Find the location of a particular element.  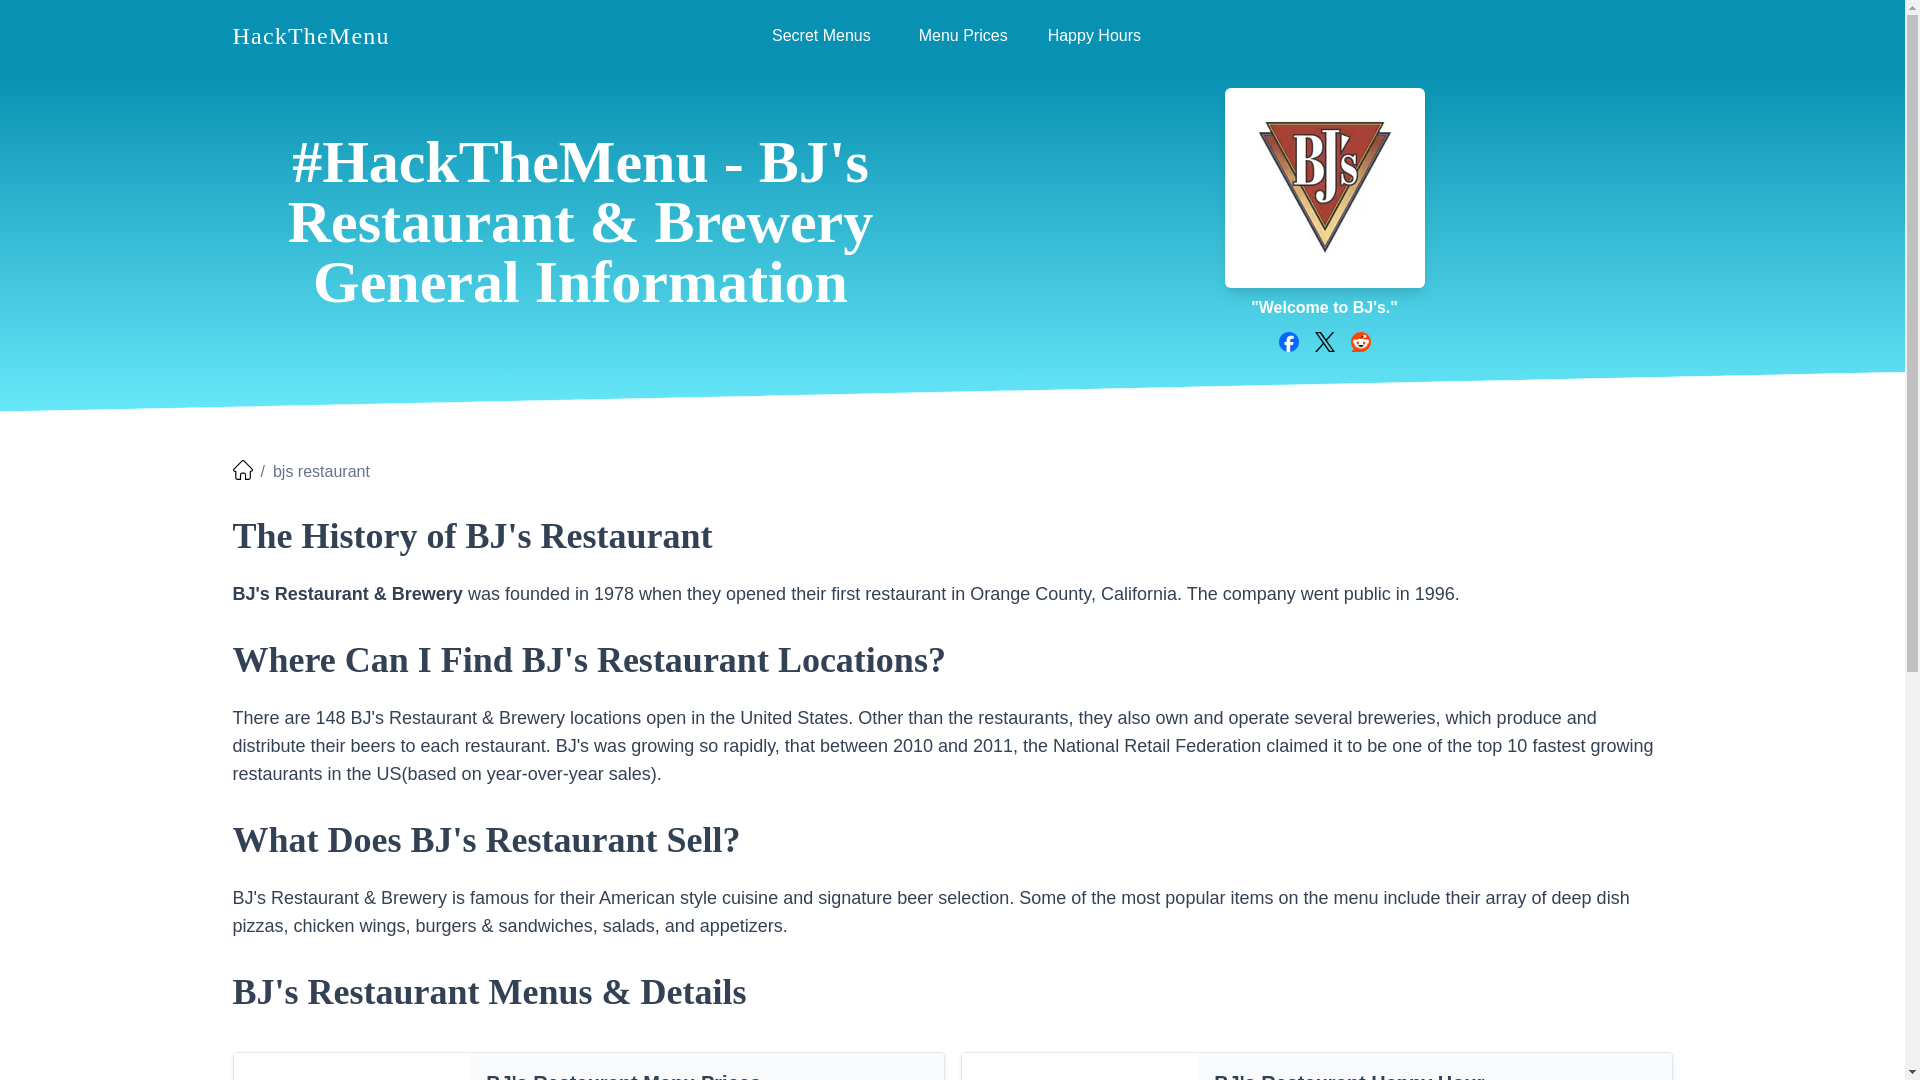

The History of BJ's Restaurant is located at coordinates (952, 660).